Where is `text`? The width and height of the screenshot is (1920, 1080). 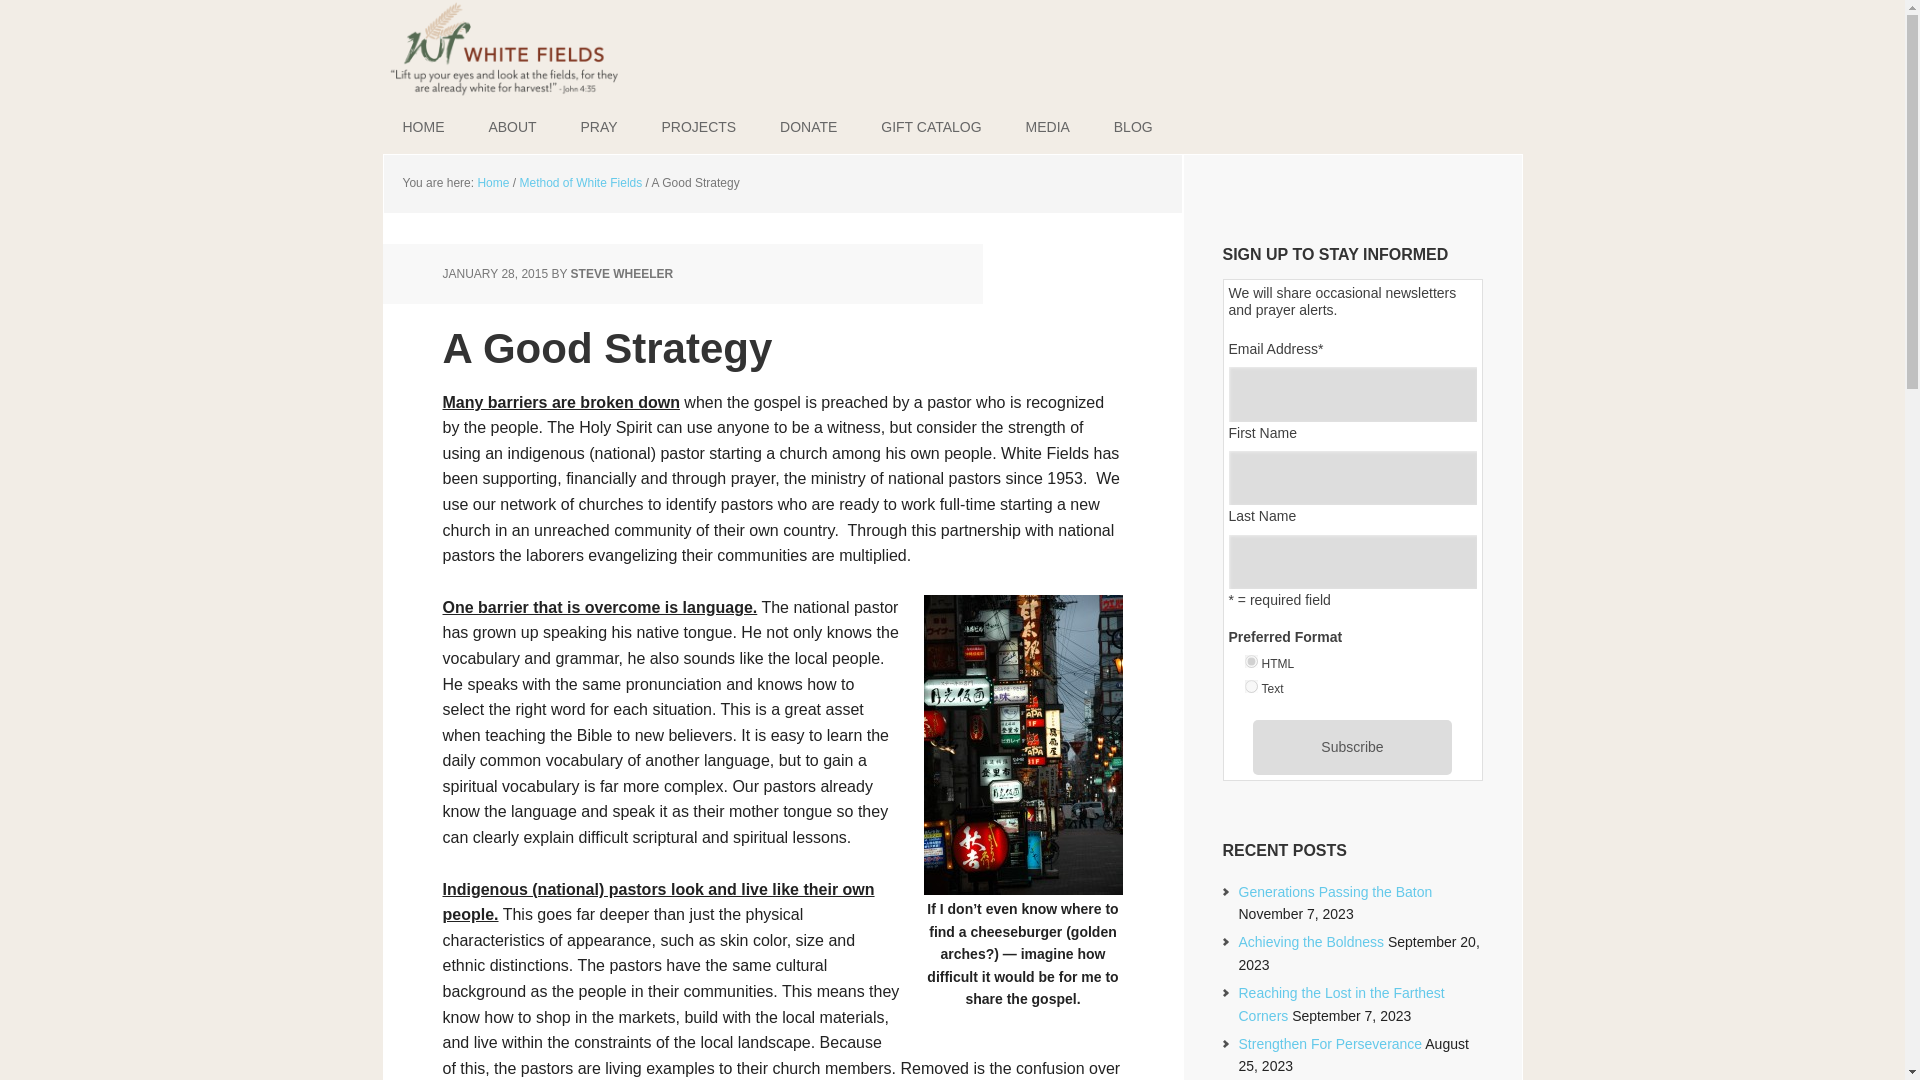
text is located at coordinates (1250, 686).